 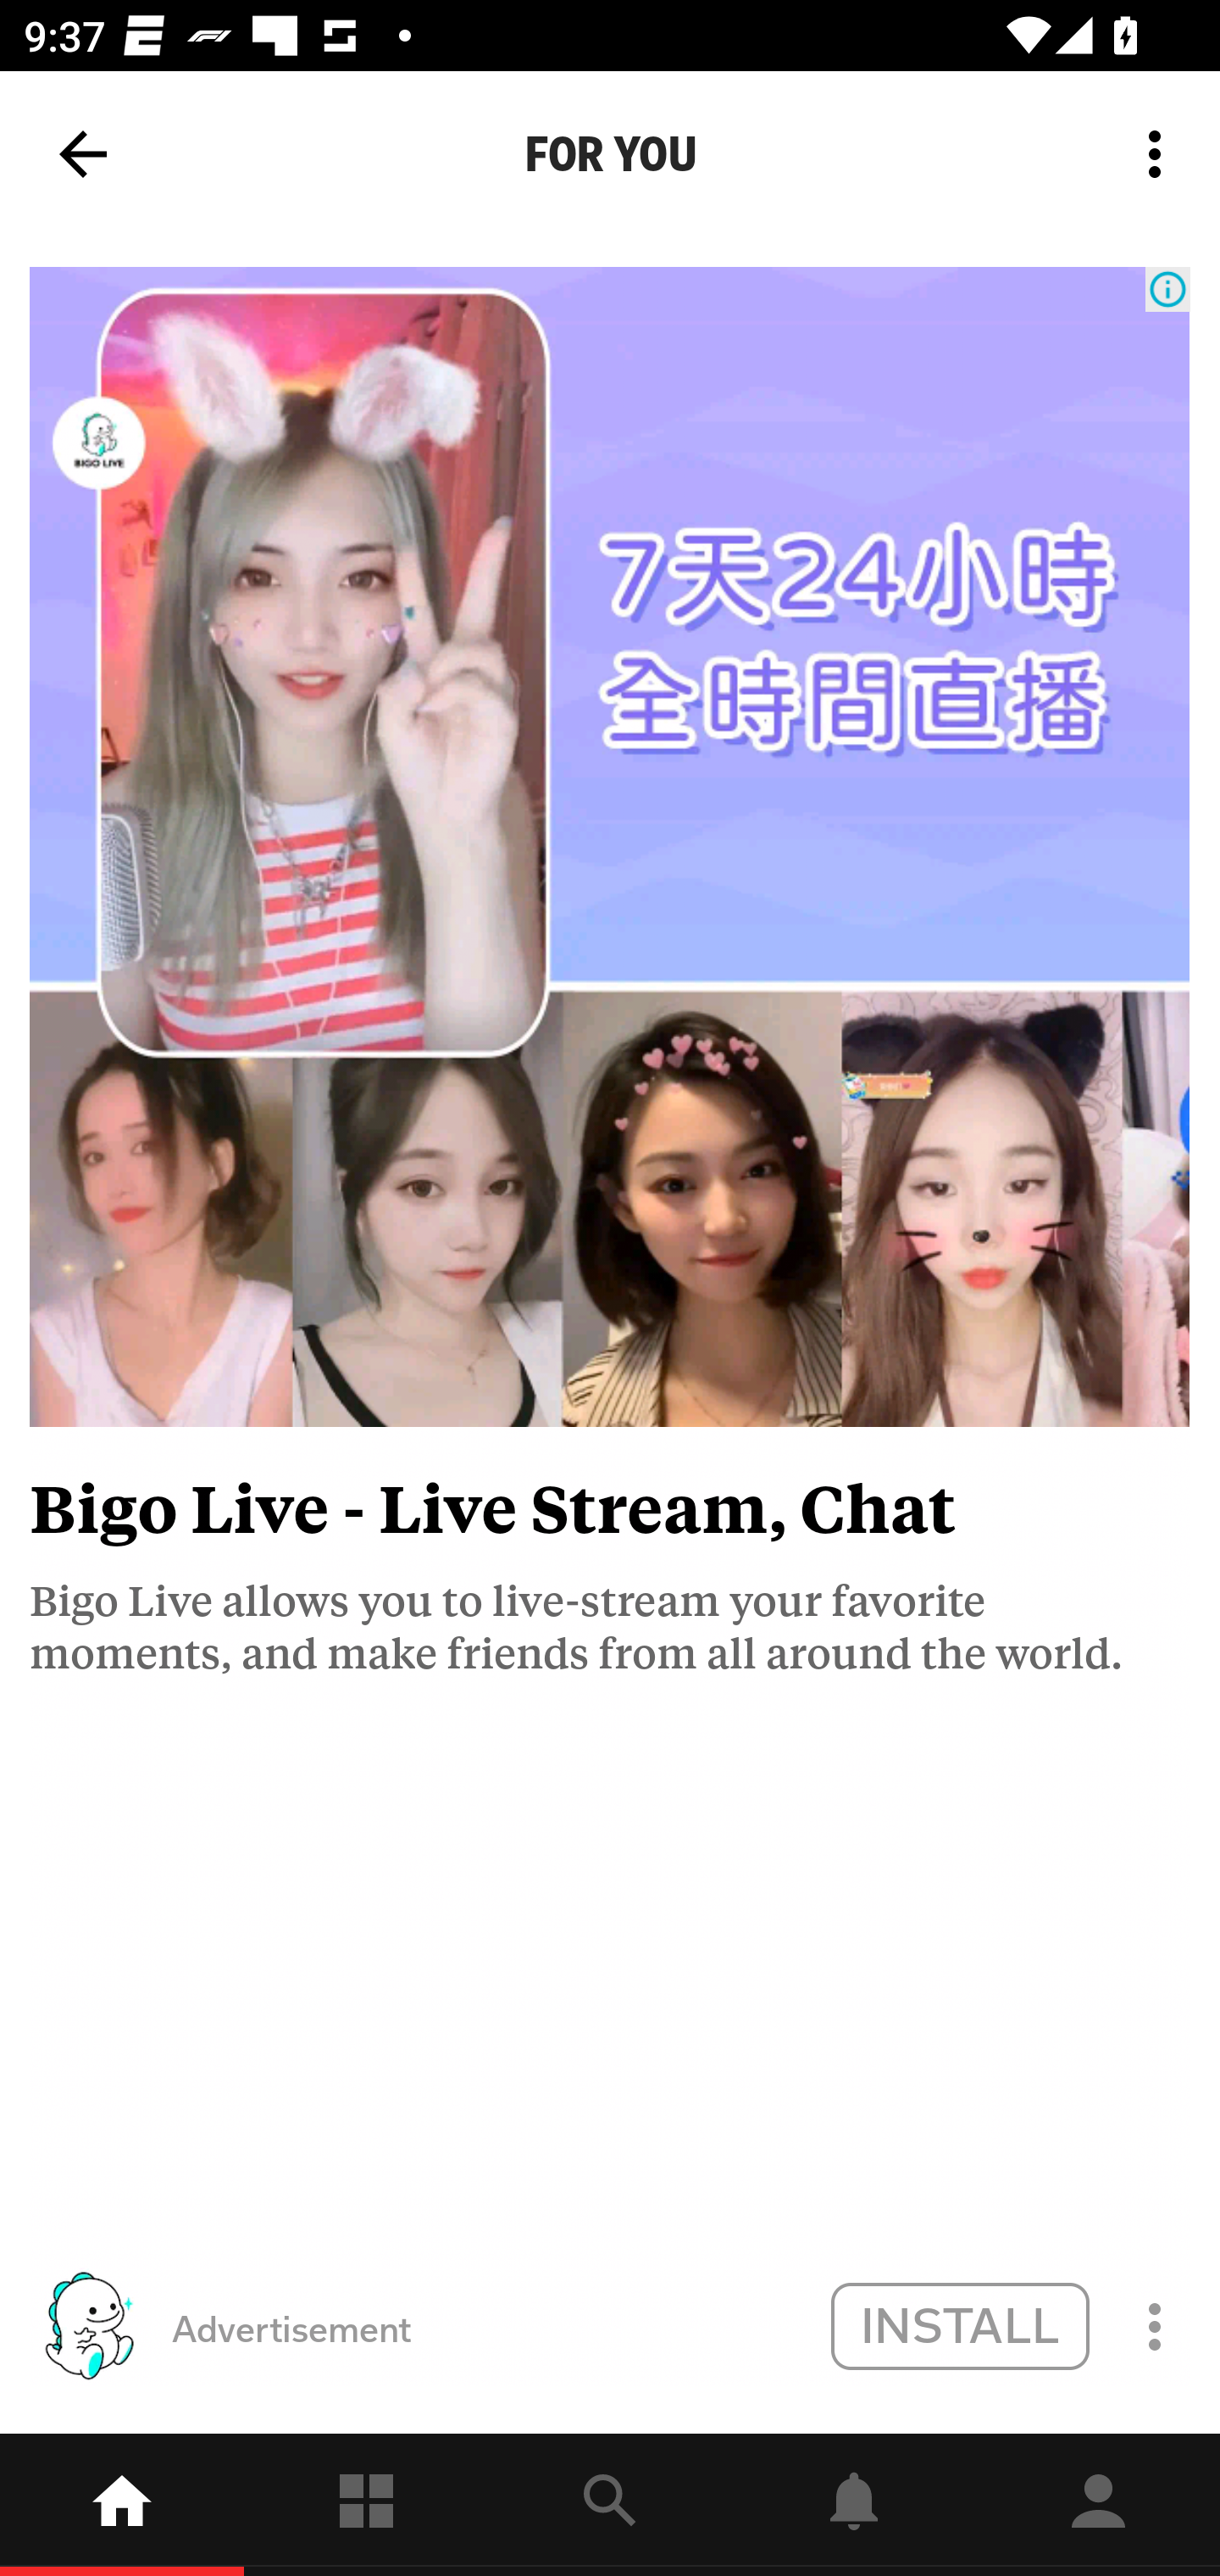 What do you see at coordinates (854, 2505) in the screenshot?
I see `Notifications` at bounding box center [854, 2505].